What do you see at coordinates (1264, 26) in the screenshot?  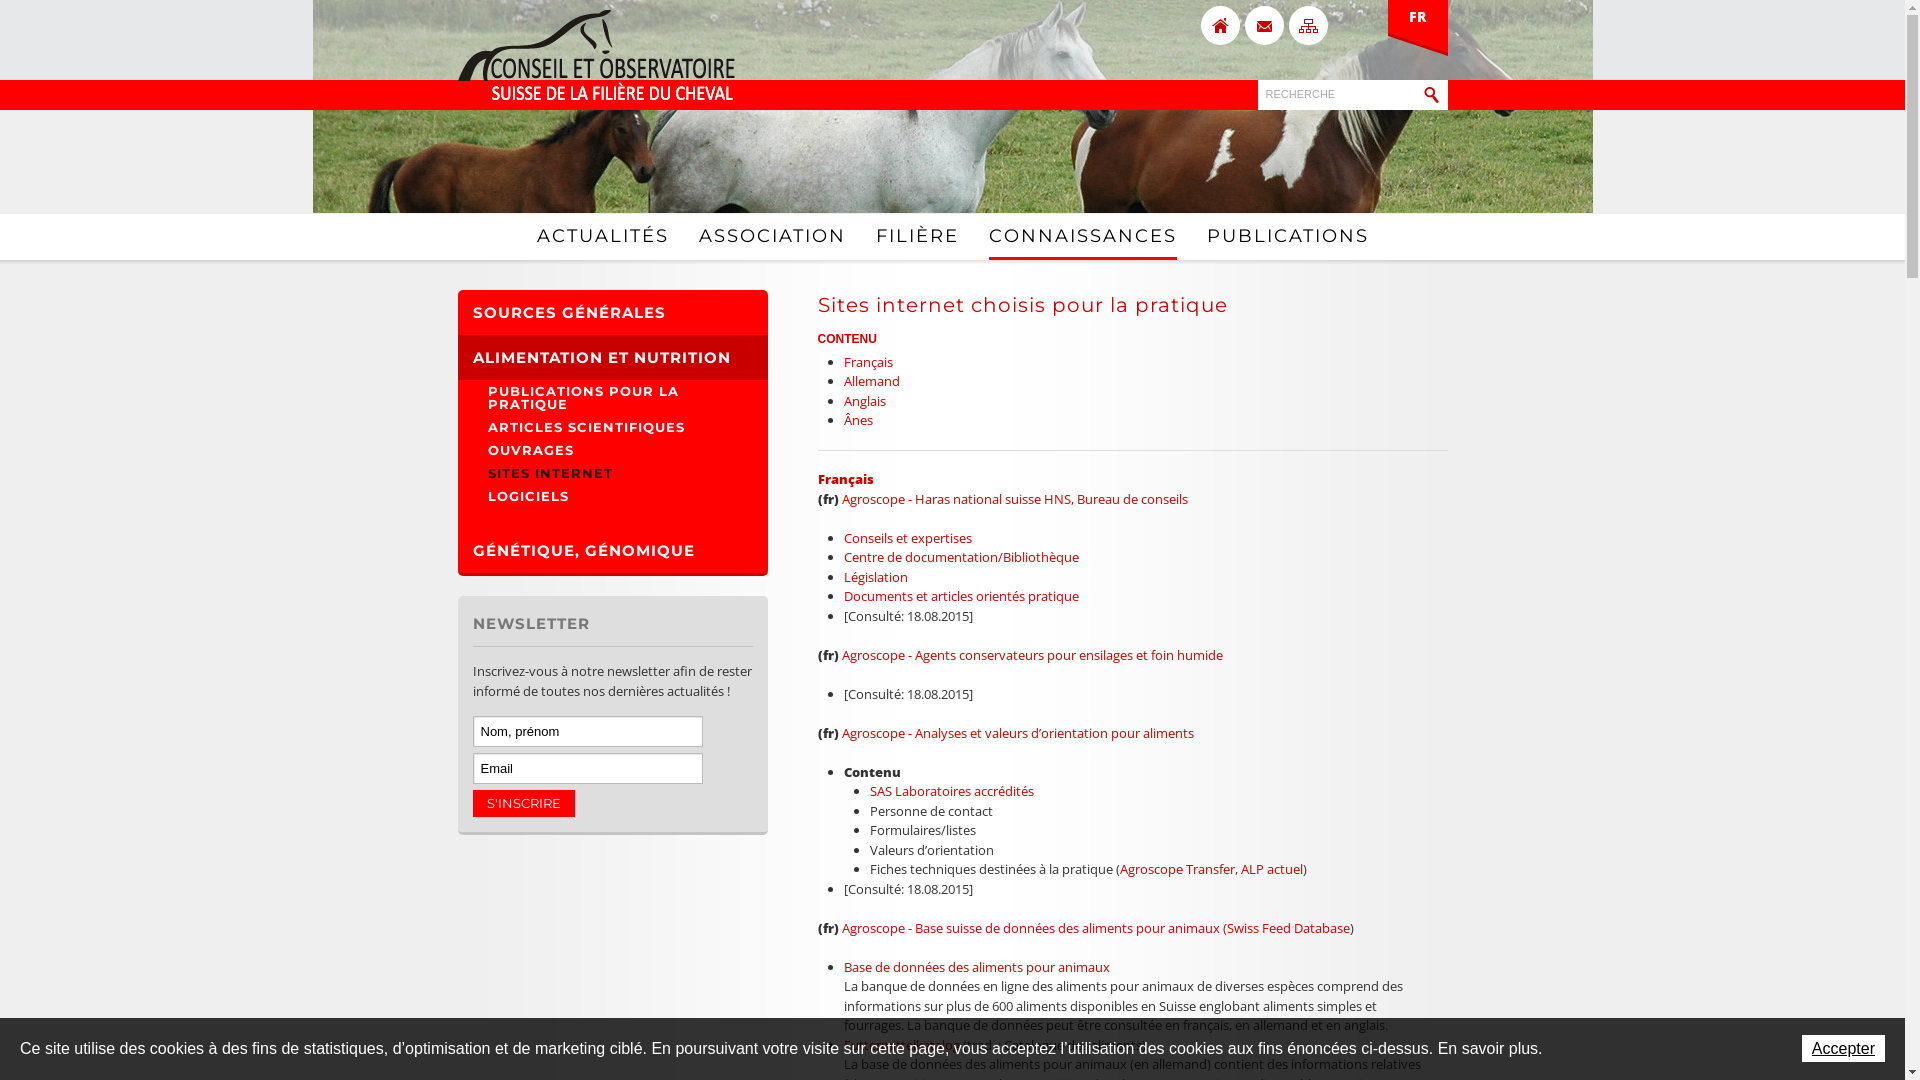 I see `Contact` at bounding box center [1264, 26].